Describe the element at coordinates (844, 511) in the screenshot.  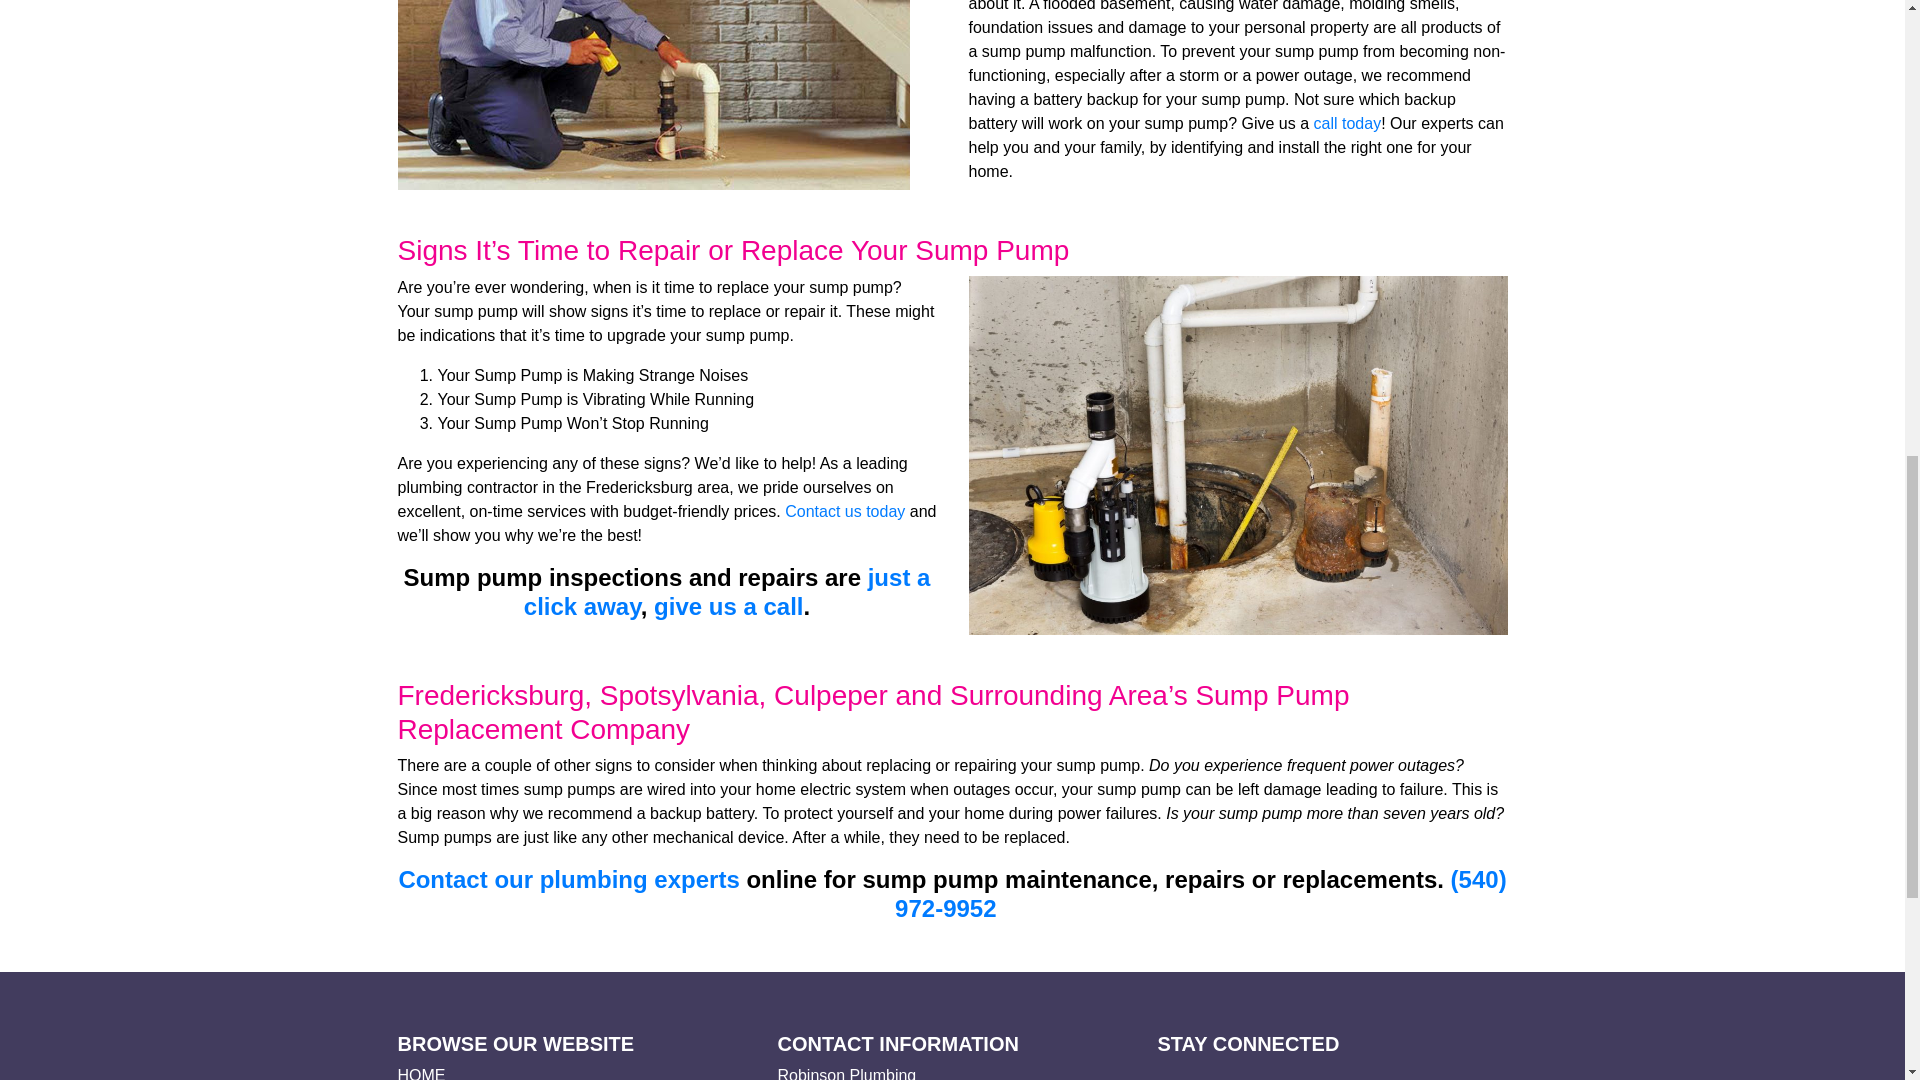
I see `Contact us today` at that location.